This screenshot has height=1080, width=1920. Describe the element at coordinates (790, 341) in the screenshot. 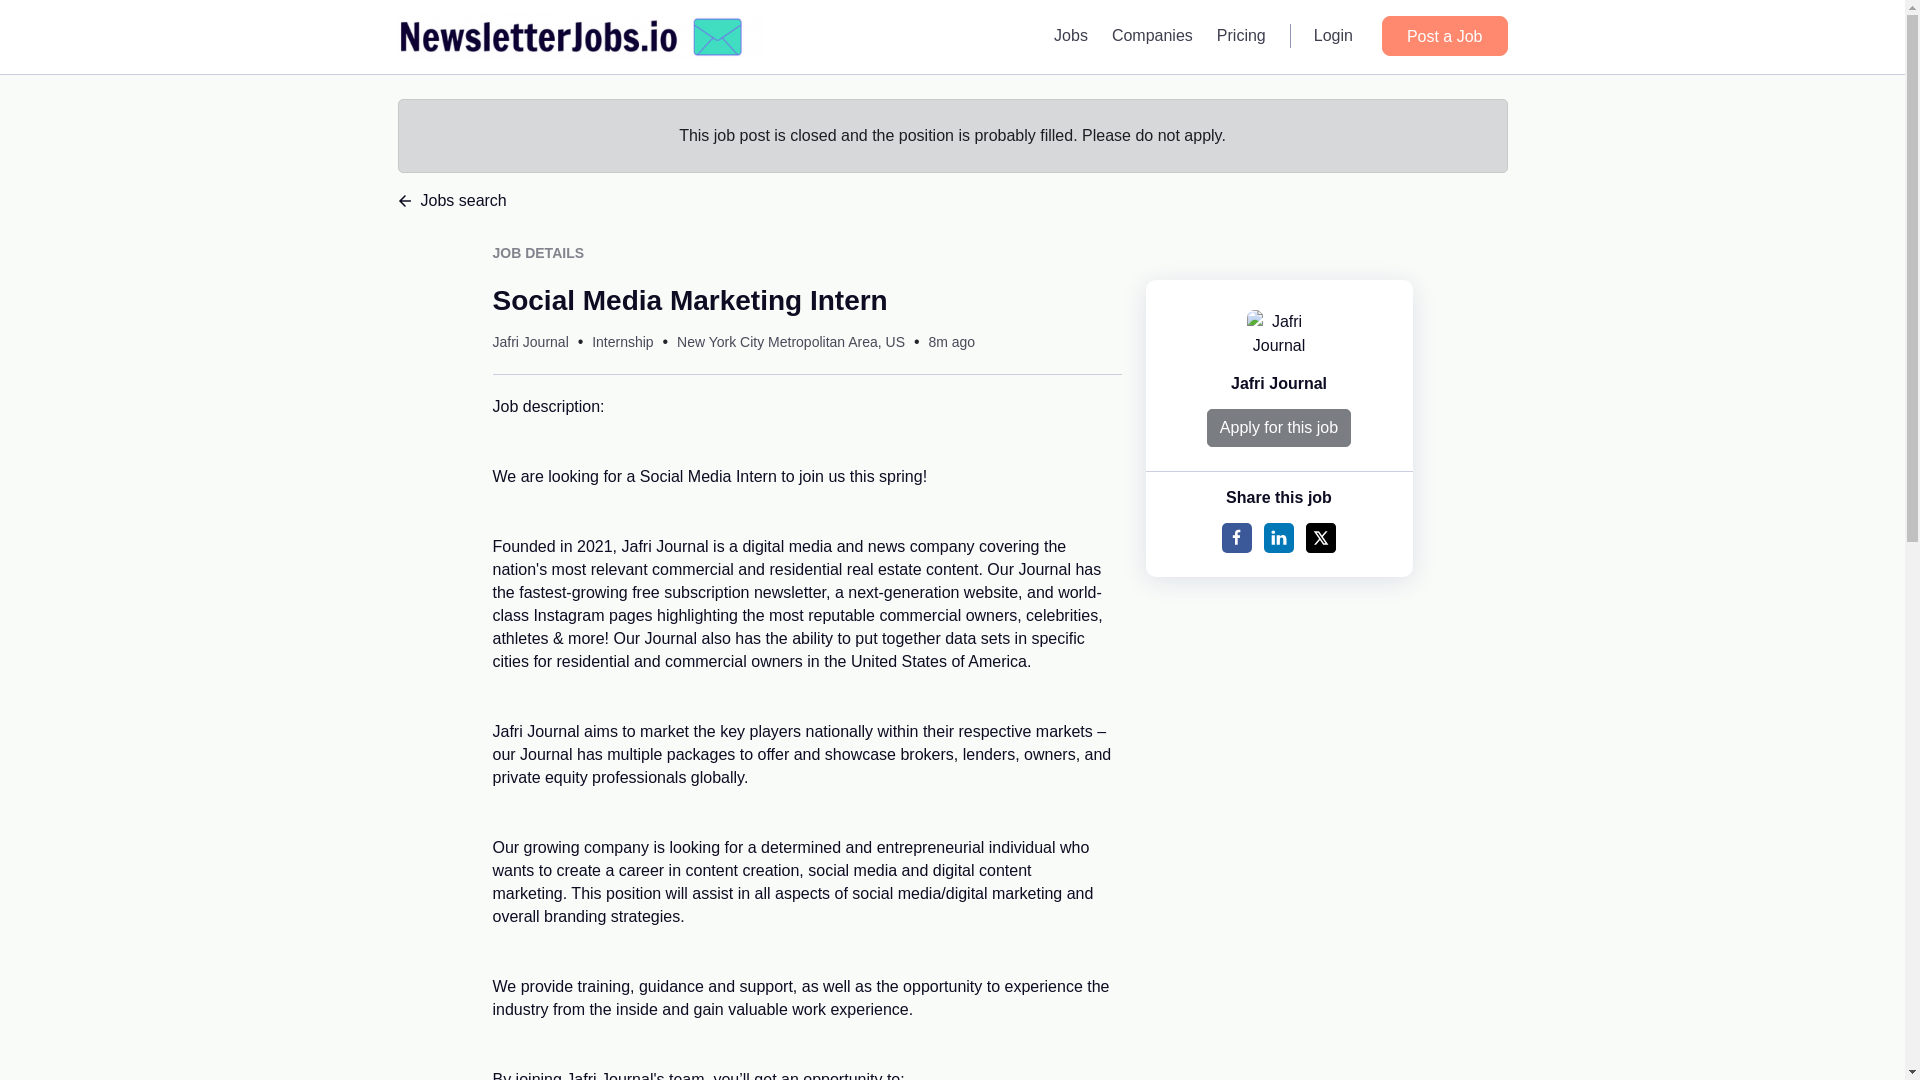

I see `New York City Metropolitan Area, US` at that location.